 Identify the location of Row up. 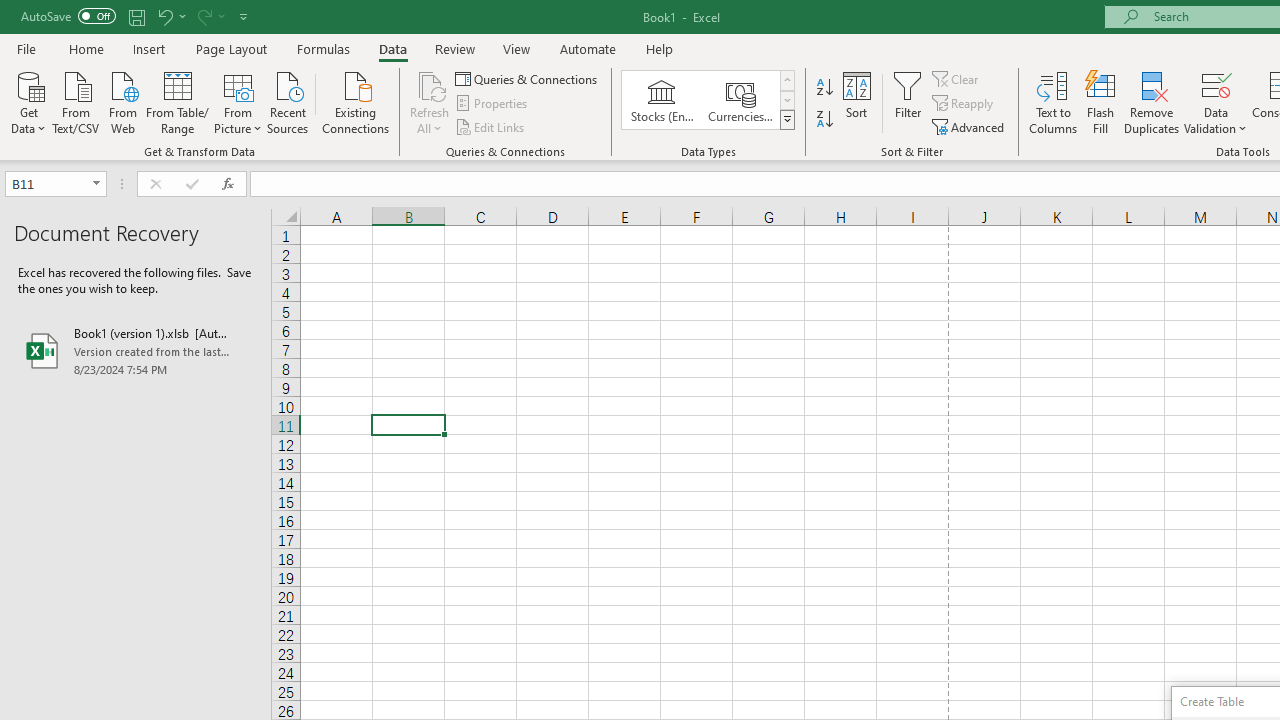
(786, 80).